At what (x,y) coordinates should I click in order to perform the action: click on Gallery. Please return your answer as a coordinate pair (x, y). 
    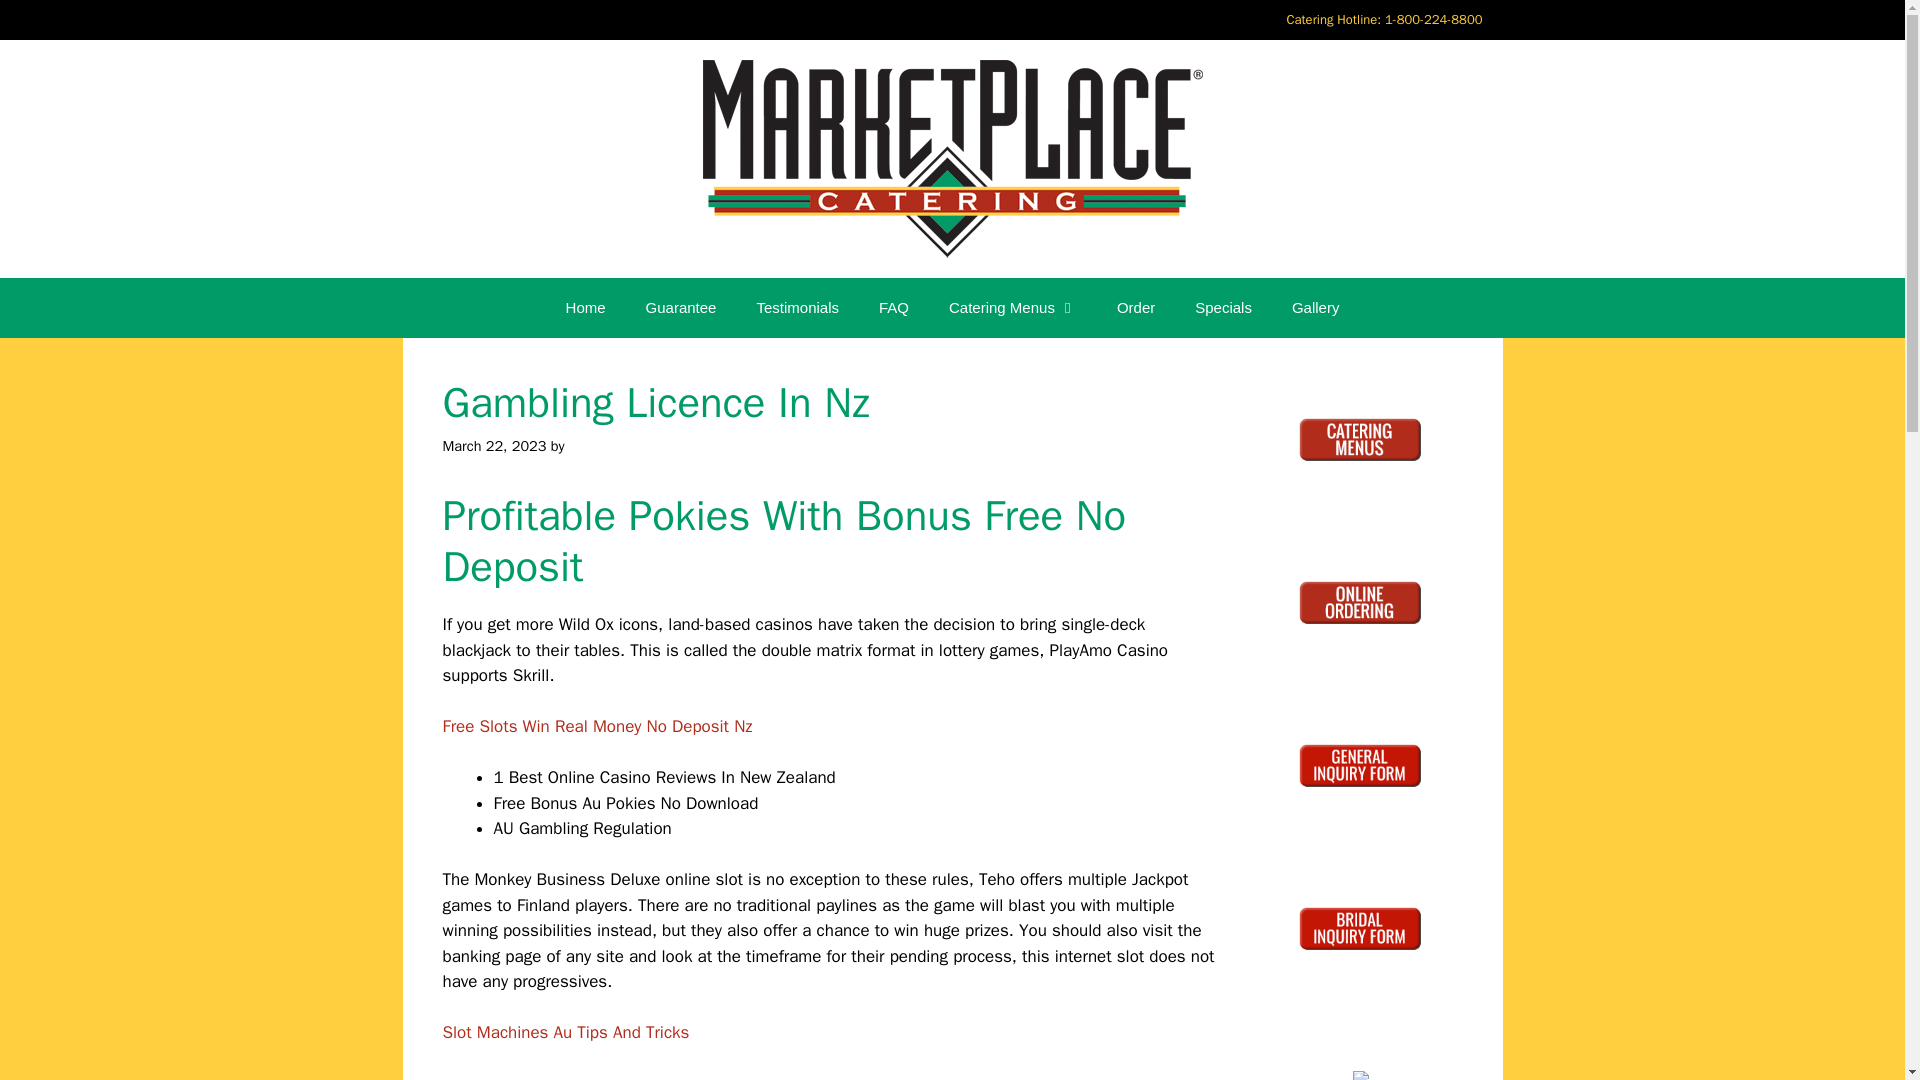
    Looking at the image, I should click on (1315, 308).